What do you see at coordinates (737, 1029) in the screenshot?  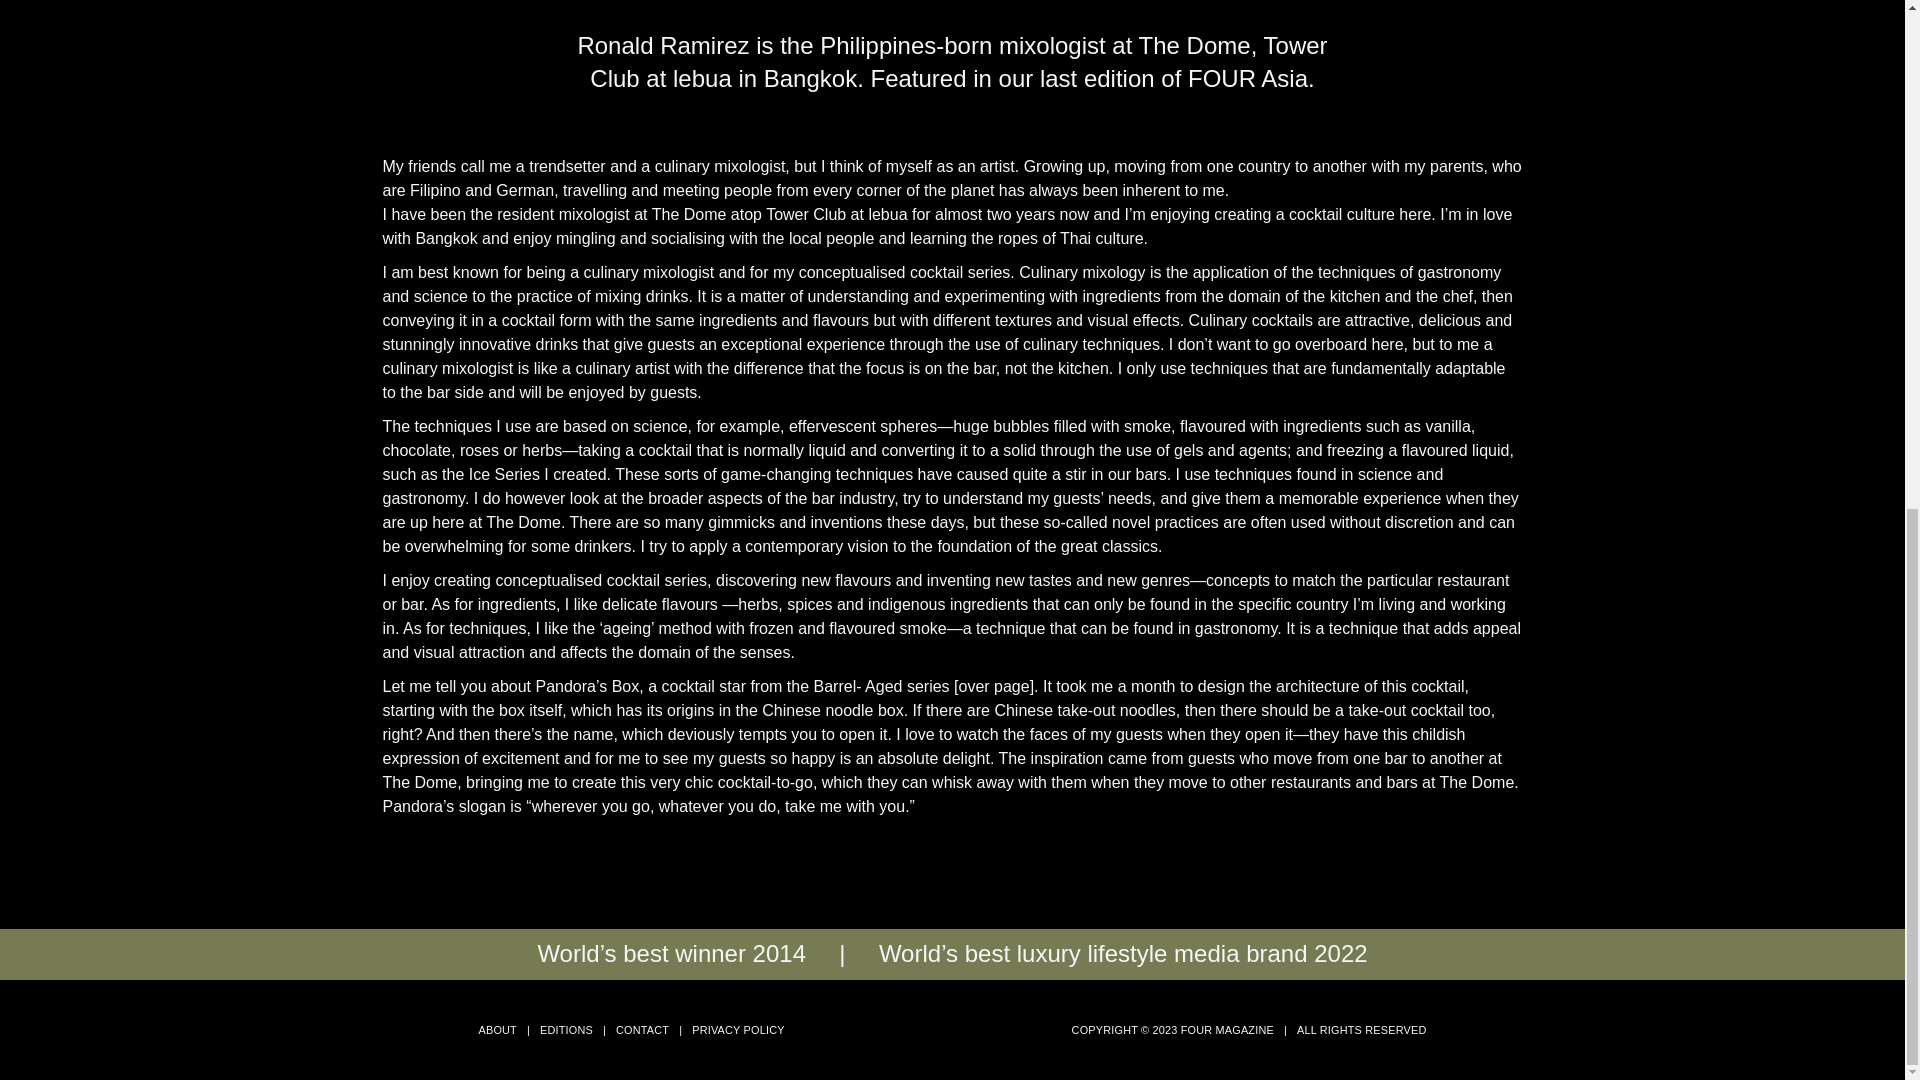 I see `PRIVACY POLICY` at bounding box center [737, 1029].